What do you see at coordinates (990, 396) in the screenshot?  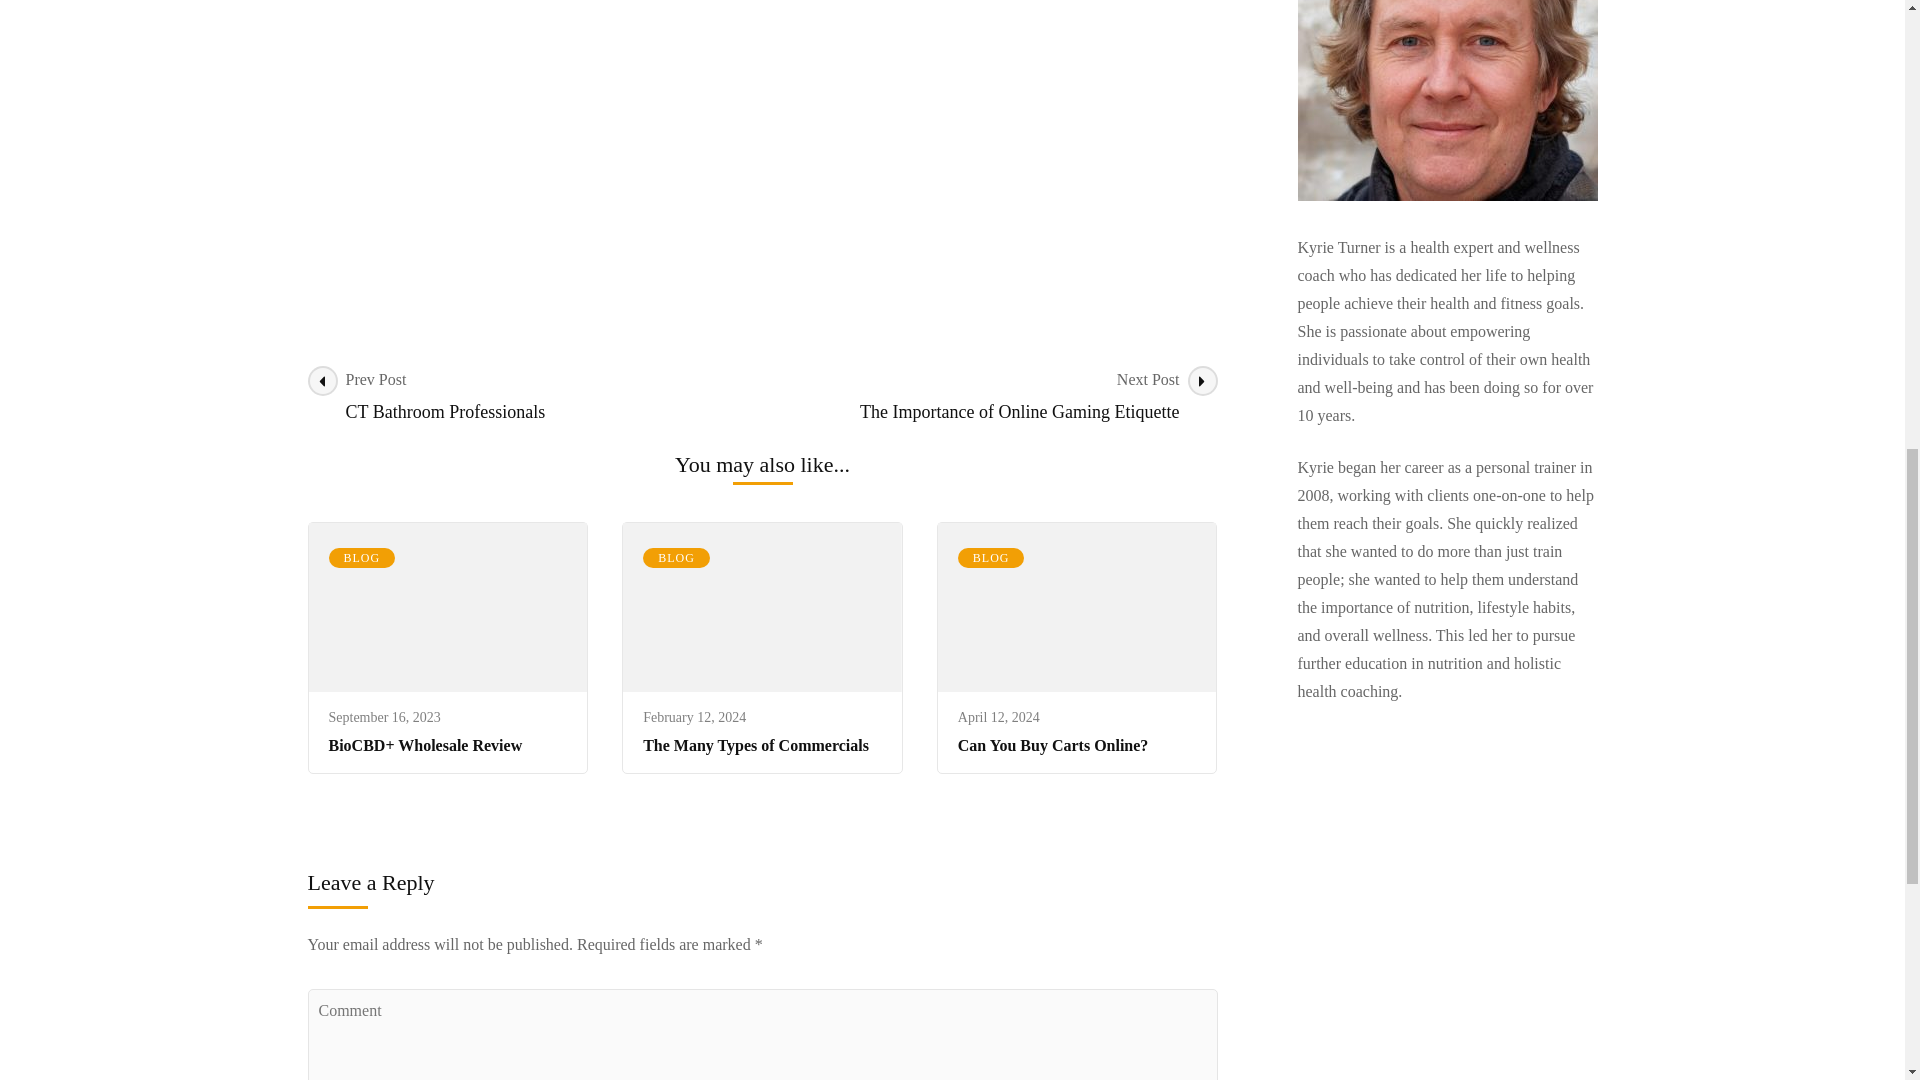 I see `Can You Buy Carts Online?` at bounding box center [990, 396].